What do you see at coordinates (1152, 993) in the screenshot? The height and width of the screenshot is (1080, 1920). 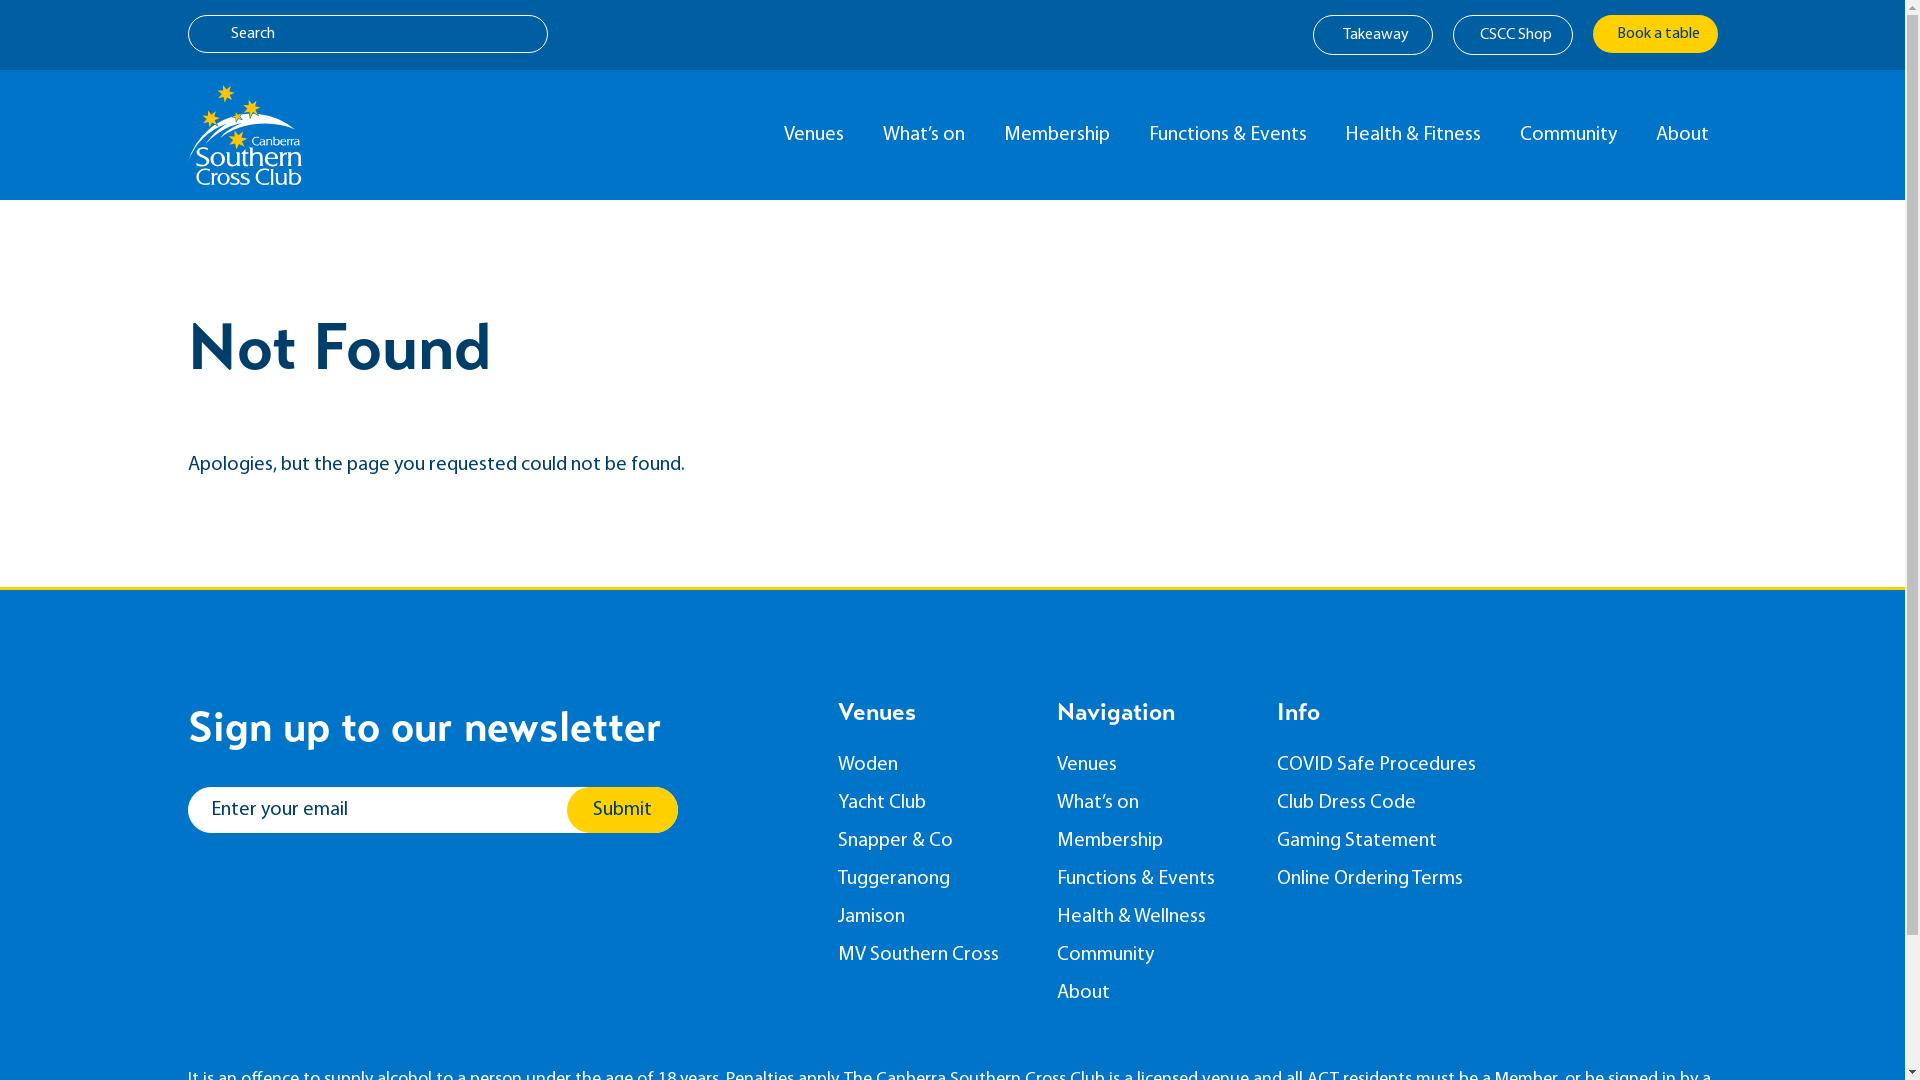 I see `About` at bounding box center [1152, 993].